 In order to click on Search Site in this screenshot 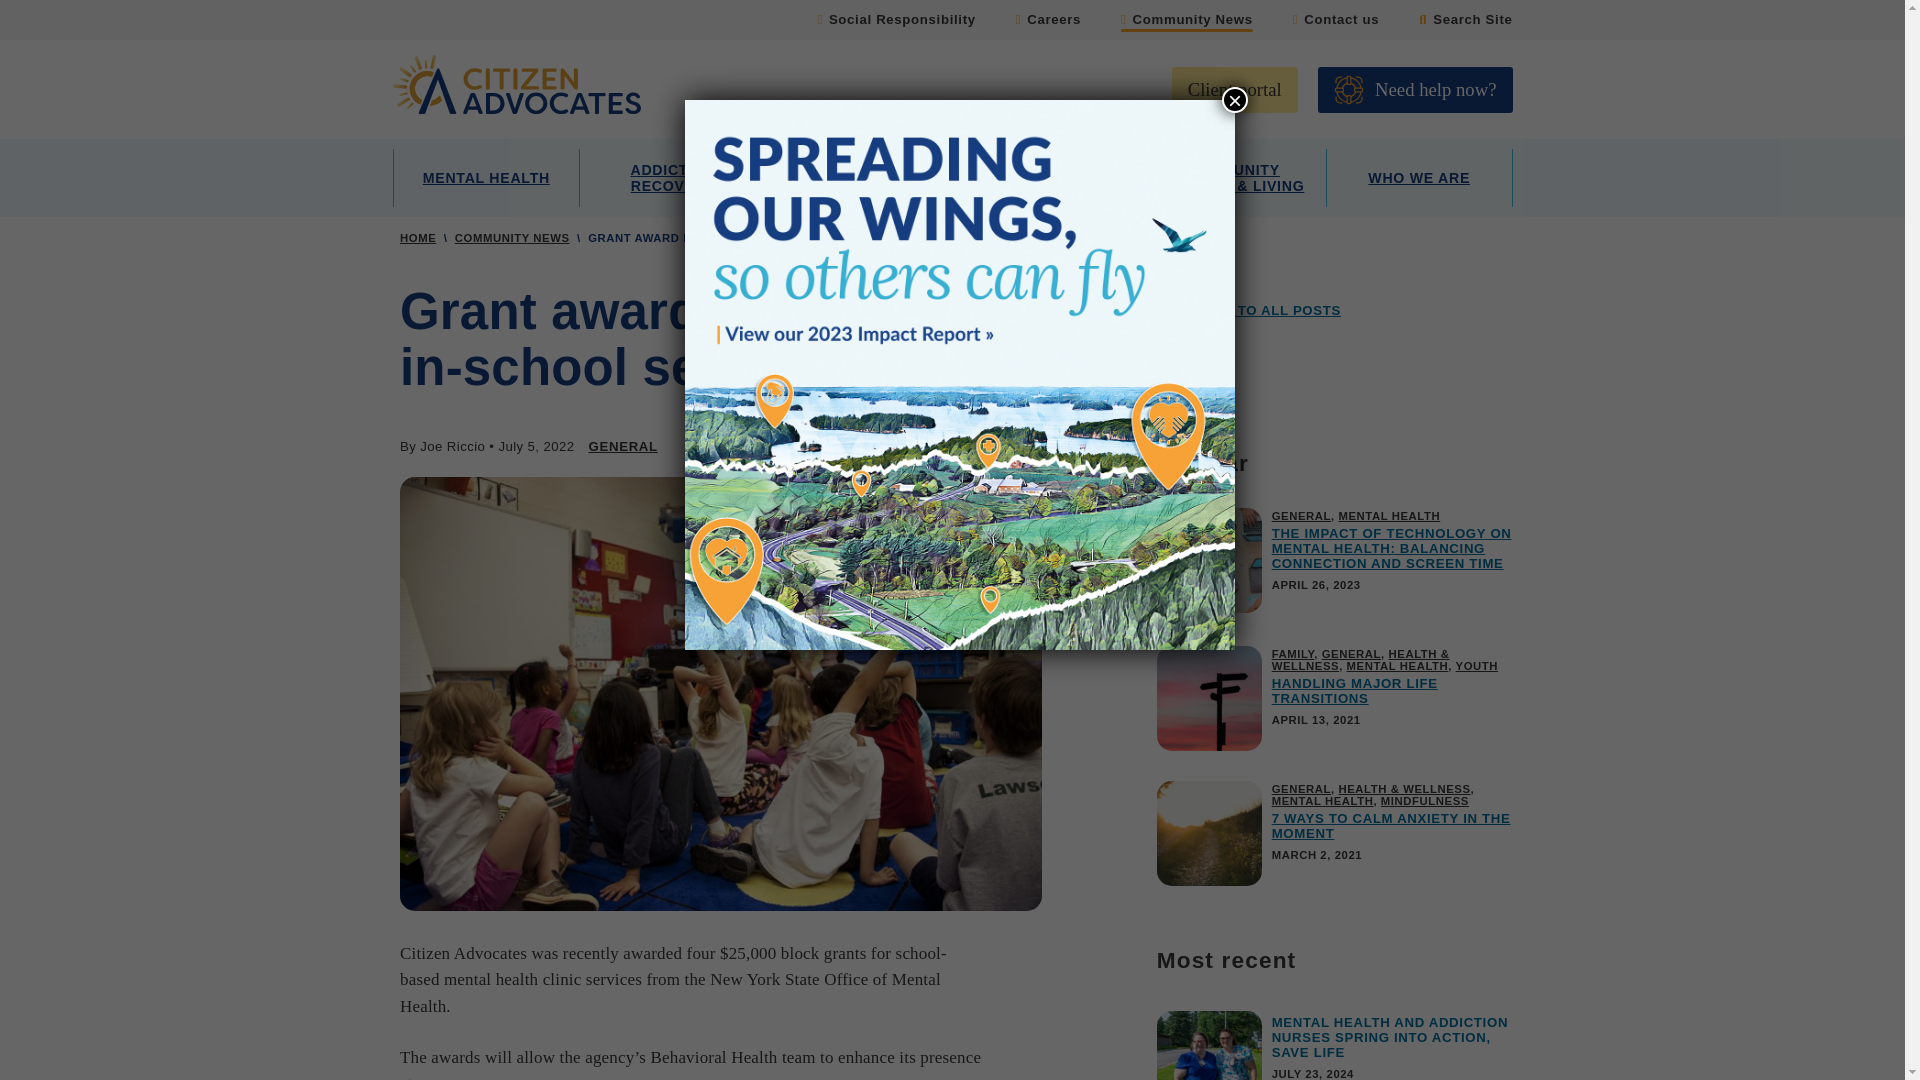, I will do `click(1465, 22)`.